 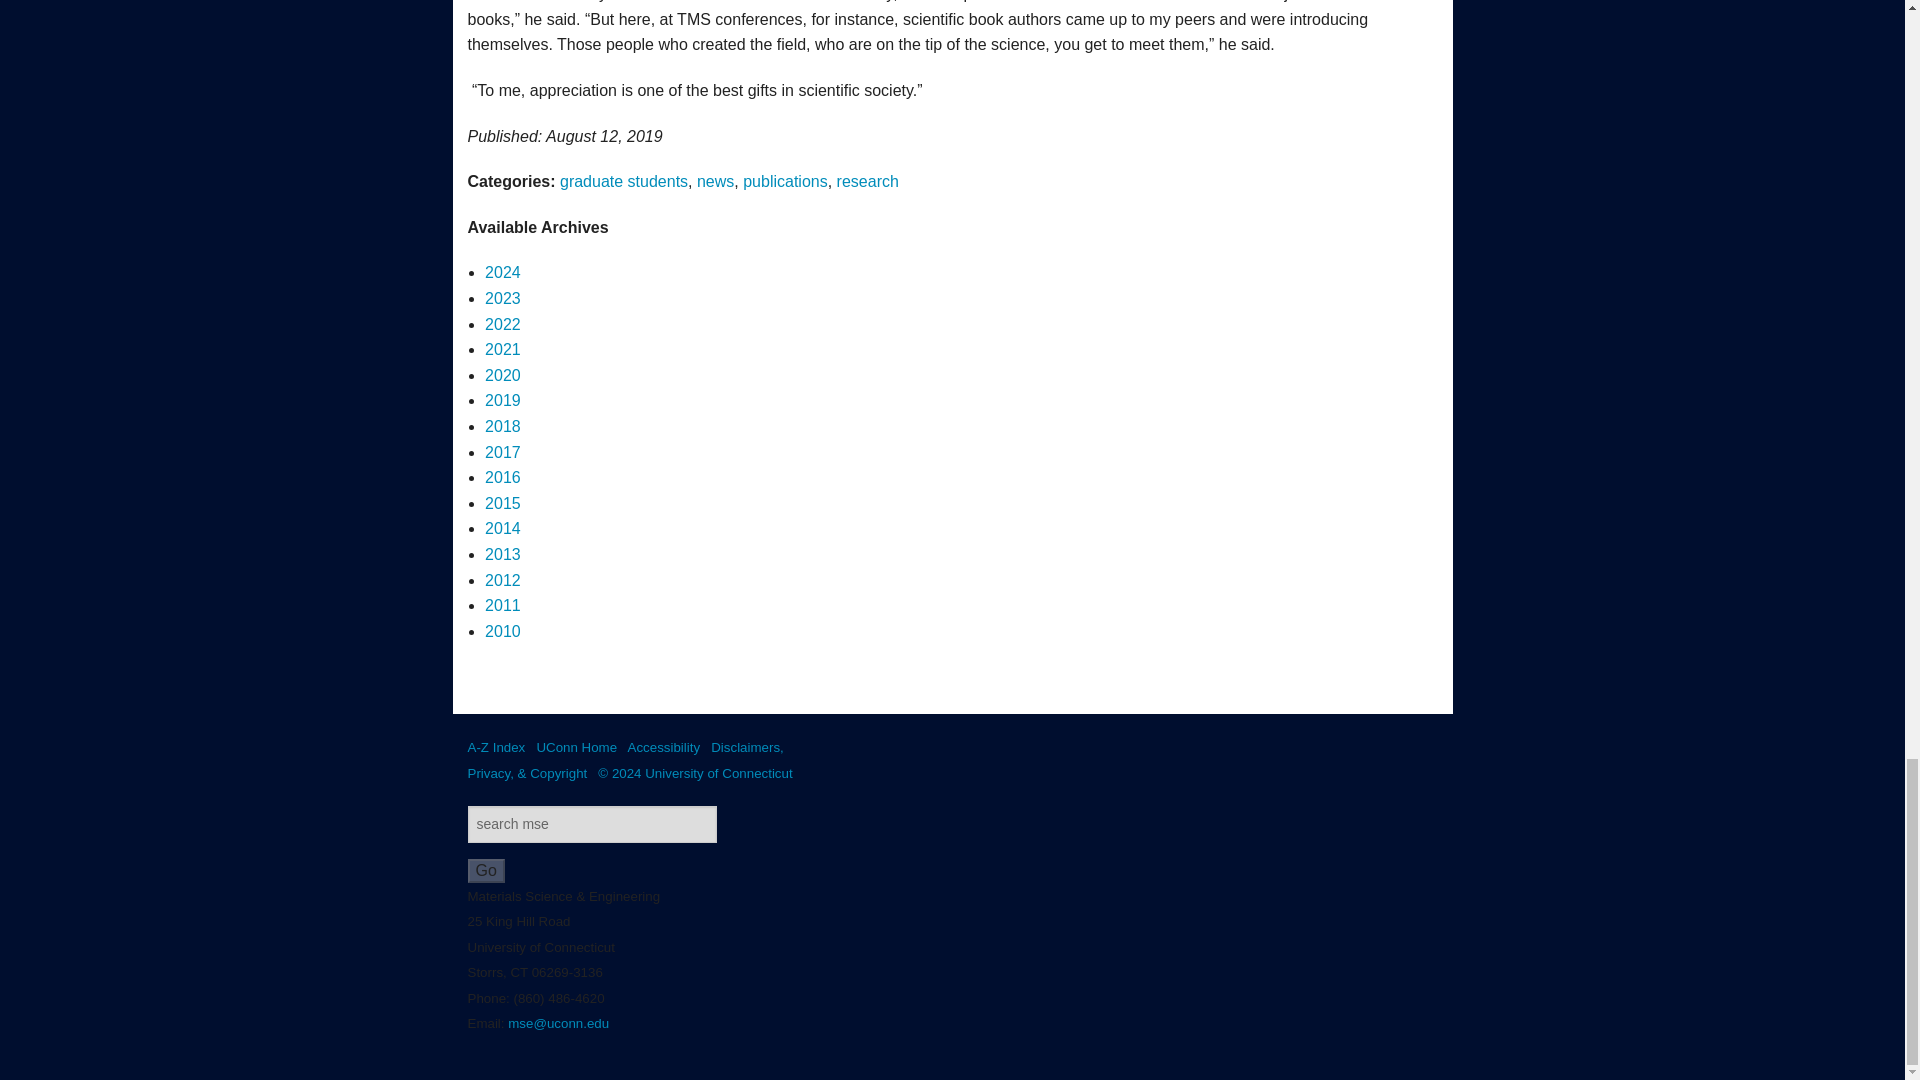 What do you see at coordinates (868, 181) in the screenshot?
I see `View all posts in research` at bounding box center [868, 181].